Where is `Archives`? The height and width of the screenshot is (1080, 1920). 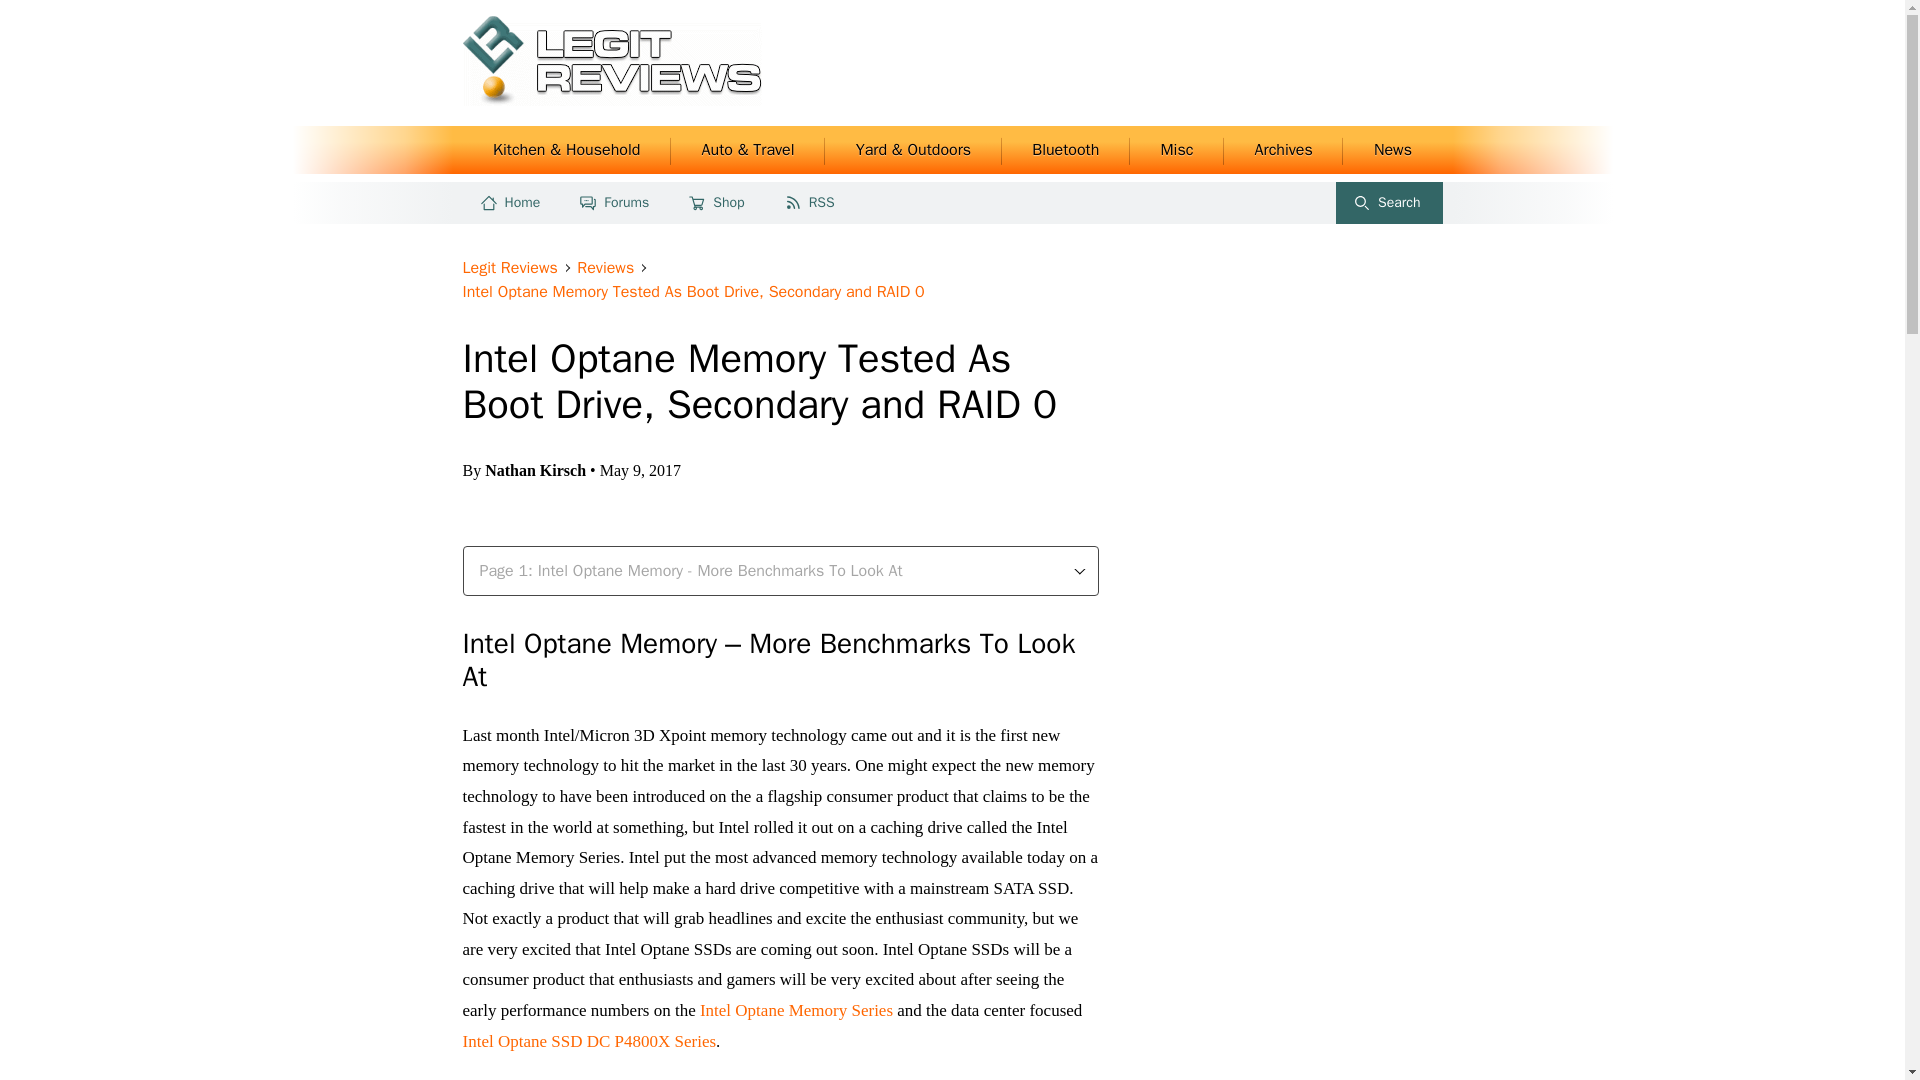 Archives is located at coordinates (1283, 150).